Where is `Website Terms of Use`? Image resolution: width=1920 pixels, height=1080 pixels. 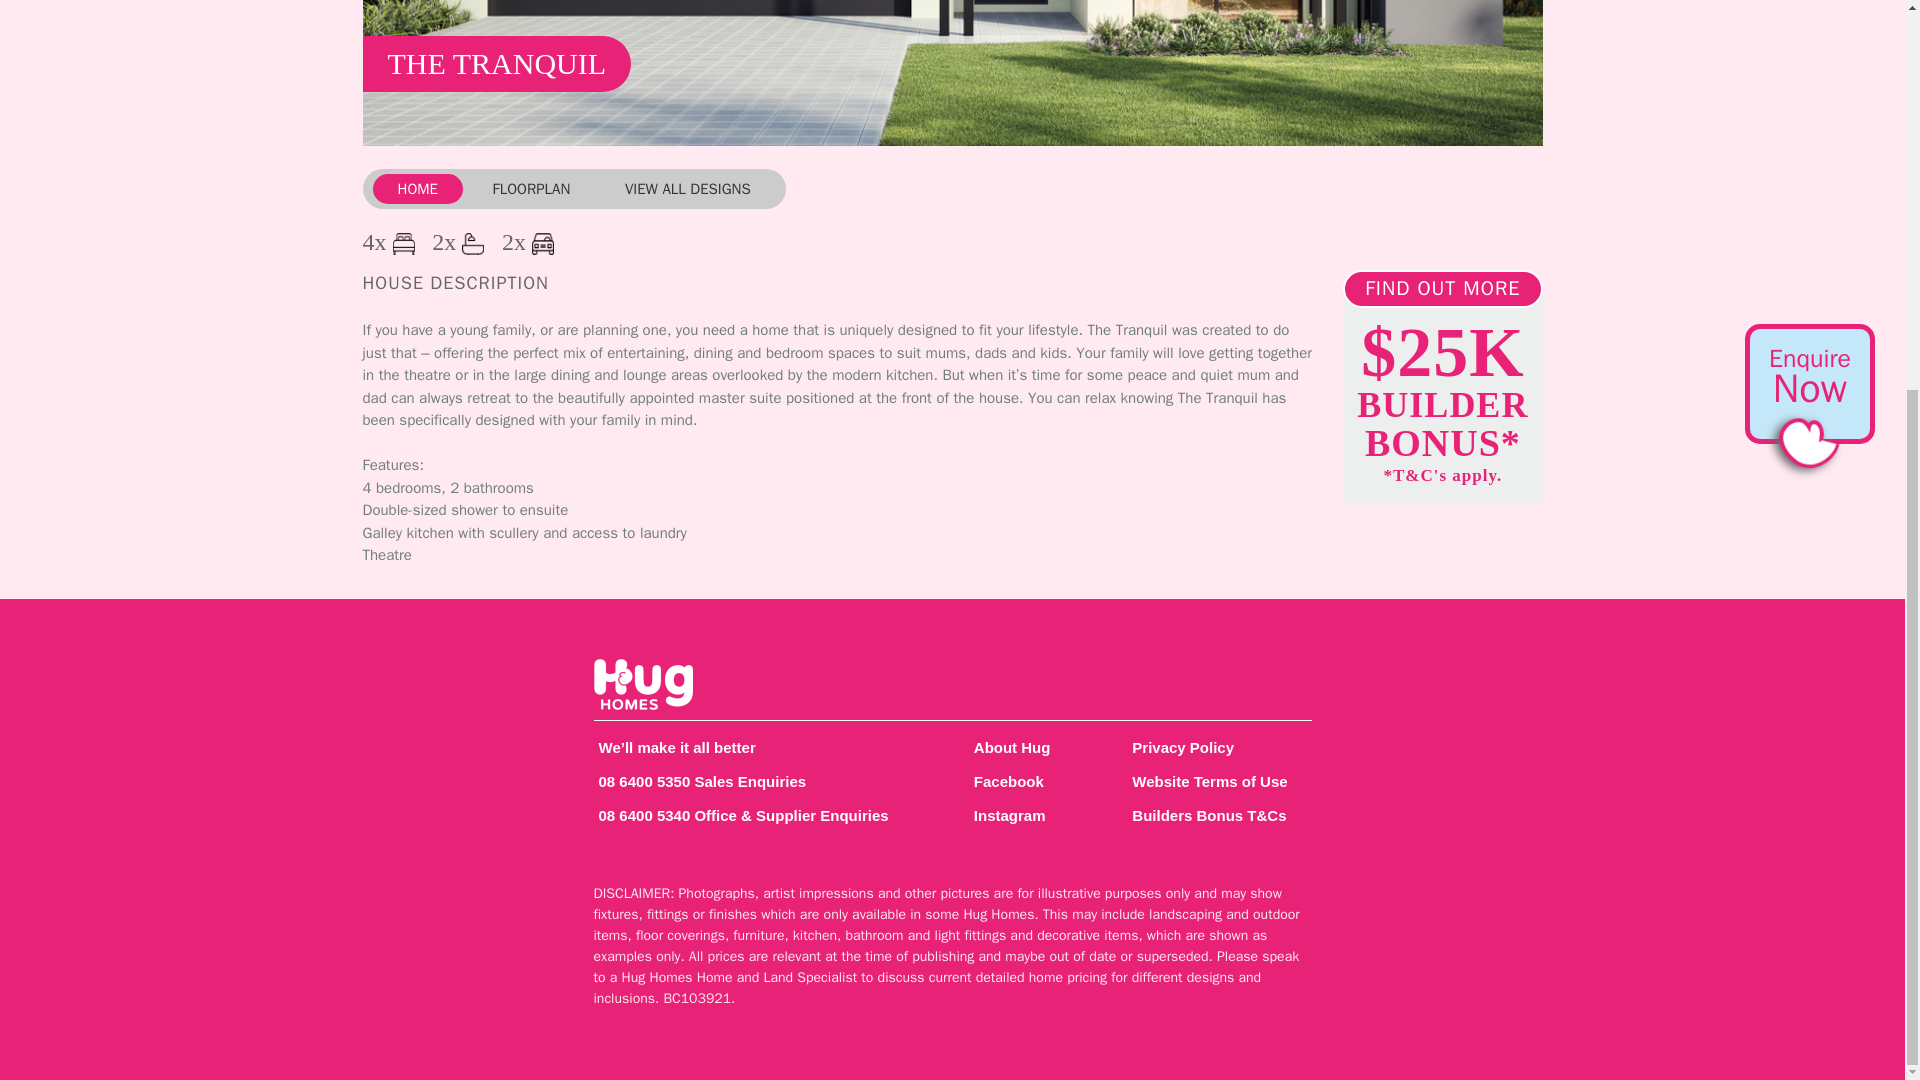 Website Terms of Use is located at coordinates (1216, 782).